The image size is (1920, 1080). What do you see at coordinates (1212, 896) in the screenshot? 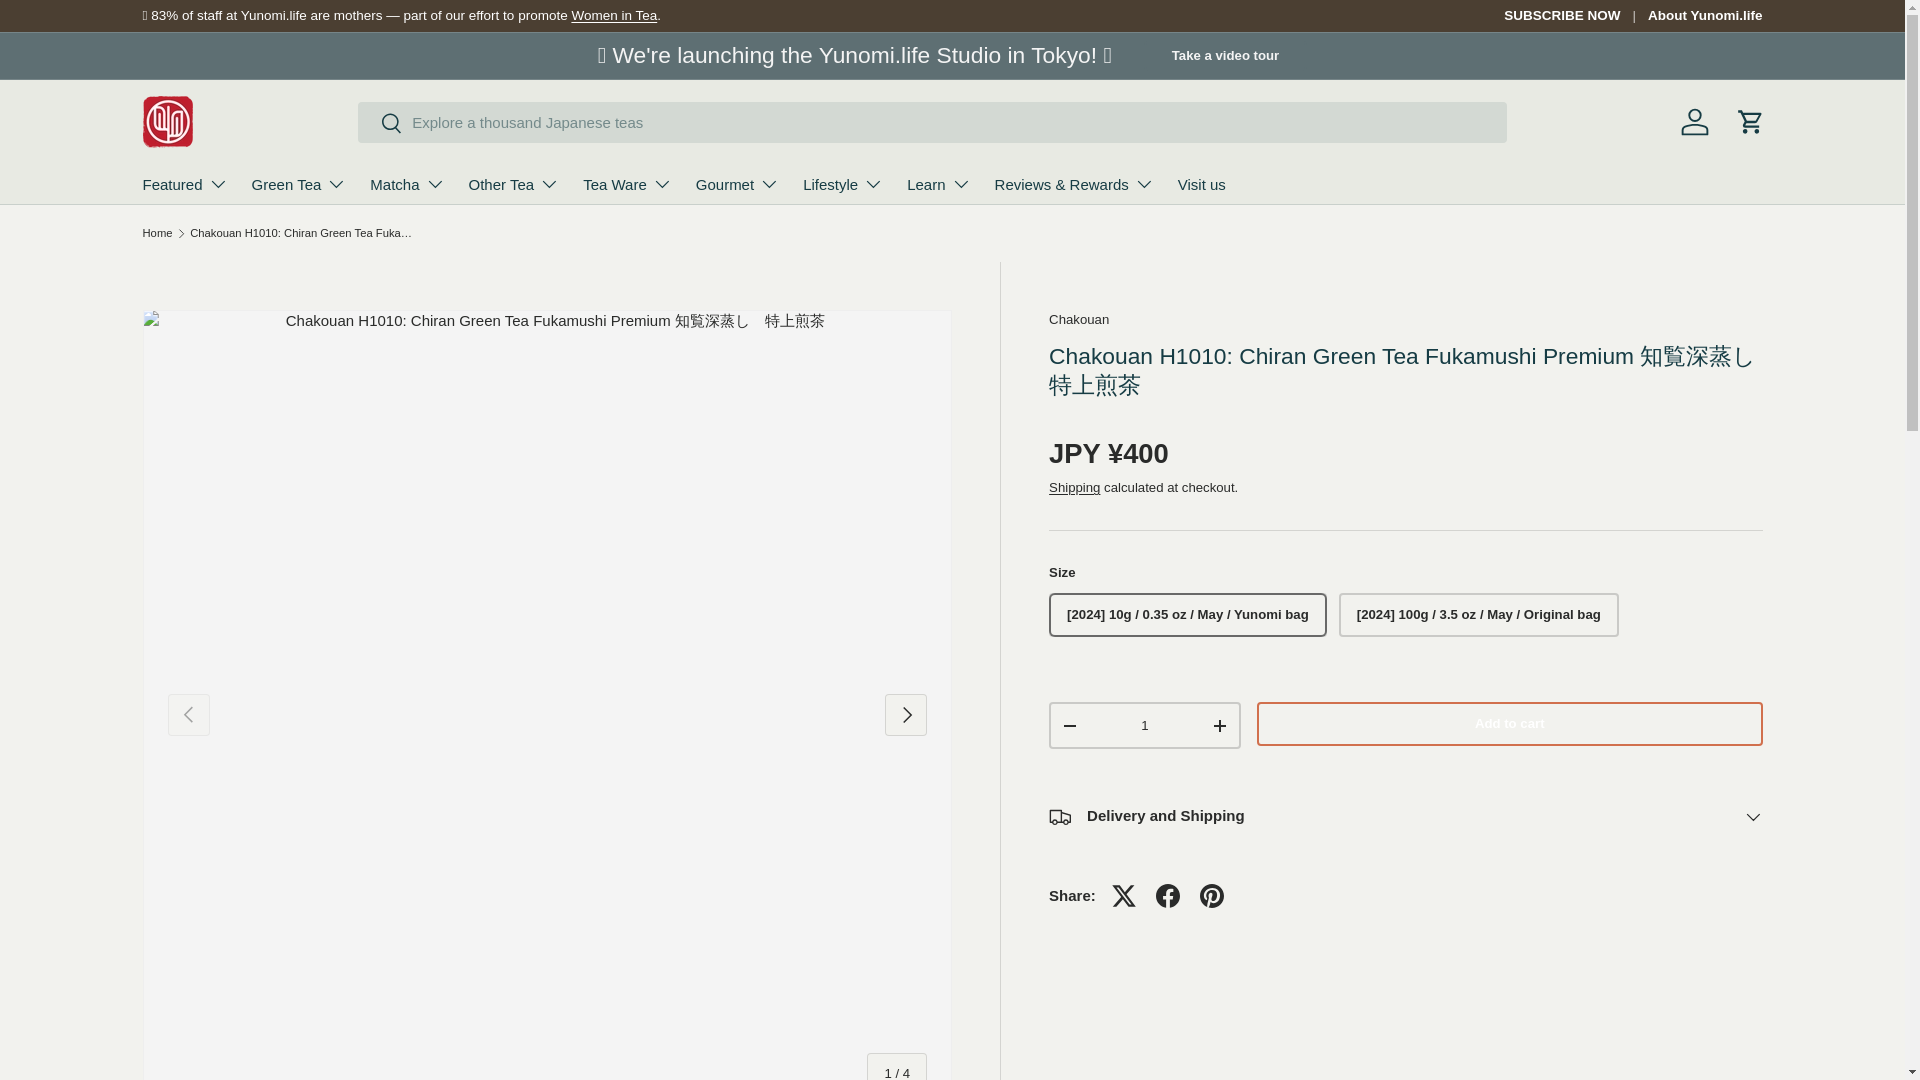
I see `Pin on Pinterest` at bounding box center [1212, 896].